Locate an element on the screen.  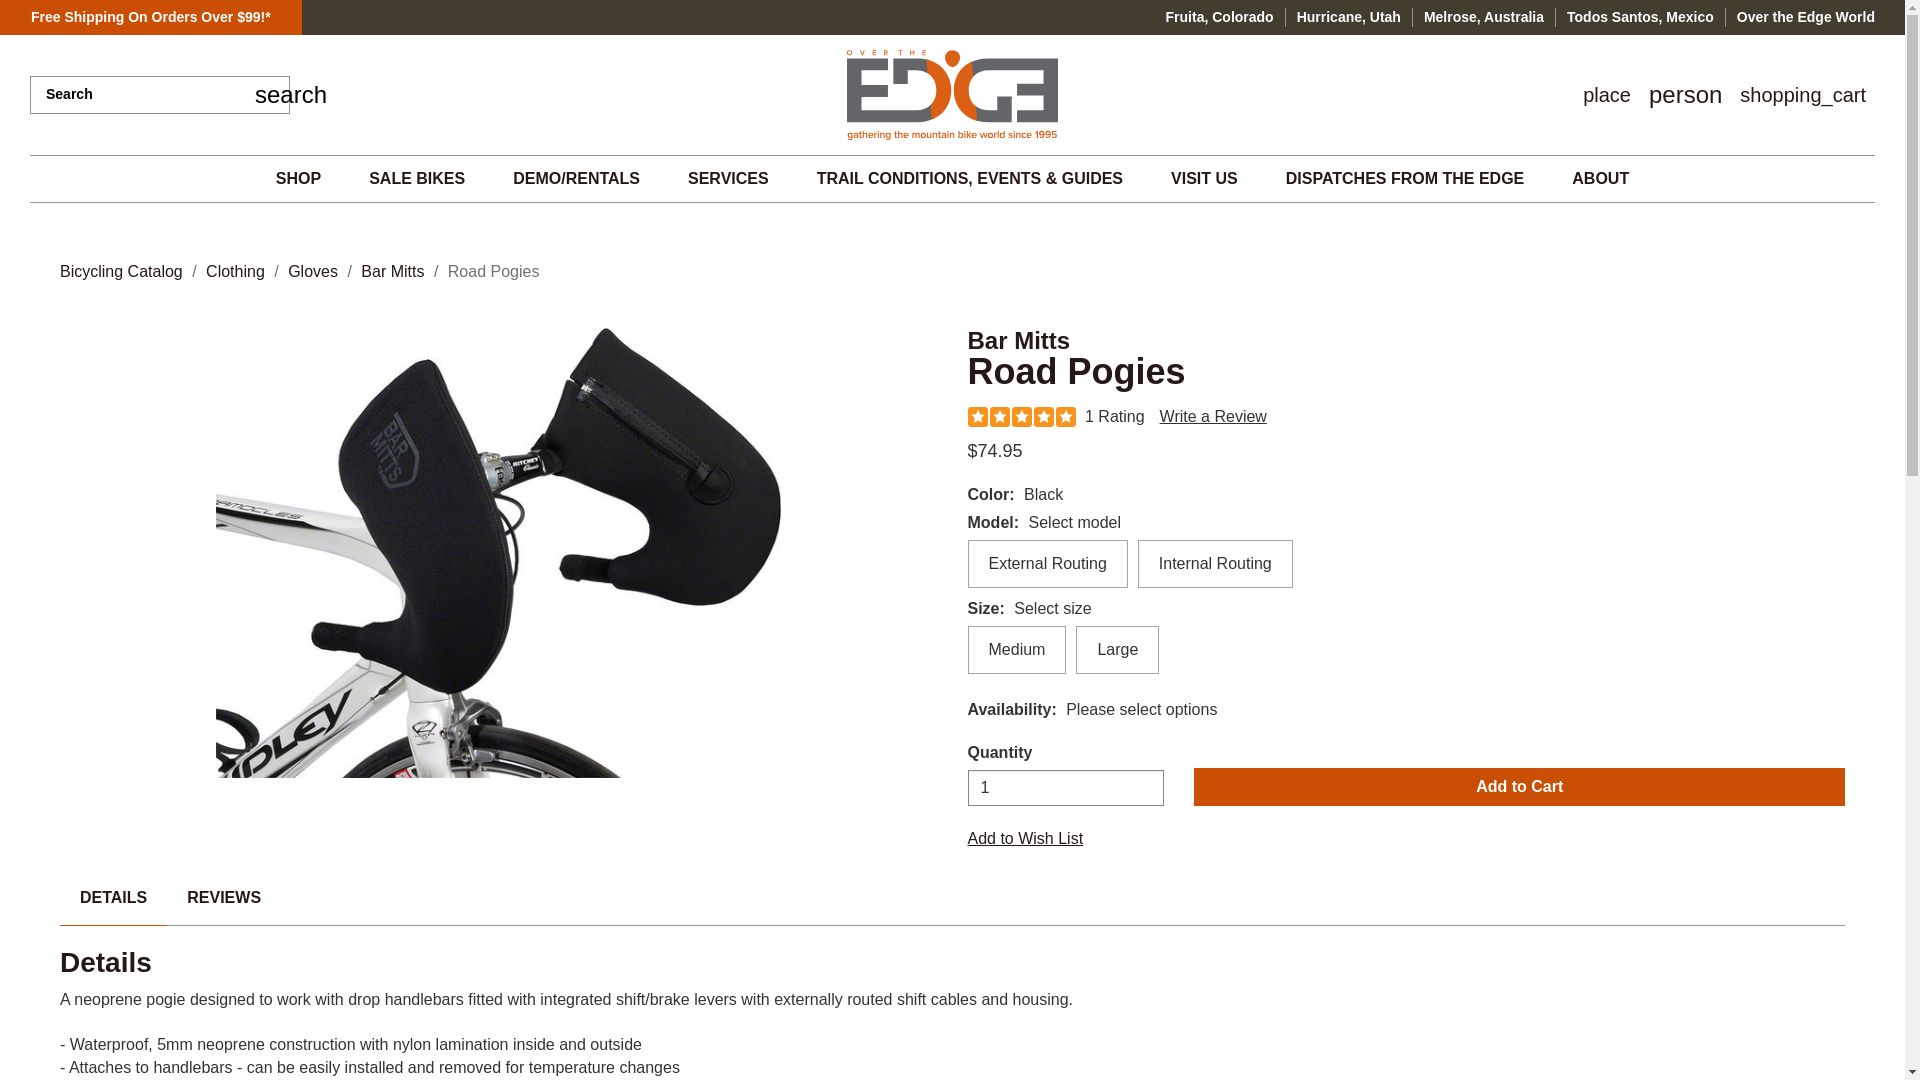
SHOP is located at coordinates (298, 178).